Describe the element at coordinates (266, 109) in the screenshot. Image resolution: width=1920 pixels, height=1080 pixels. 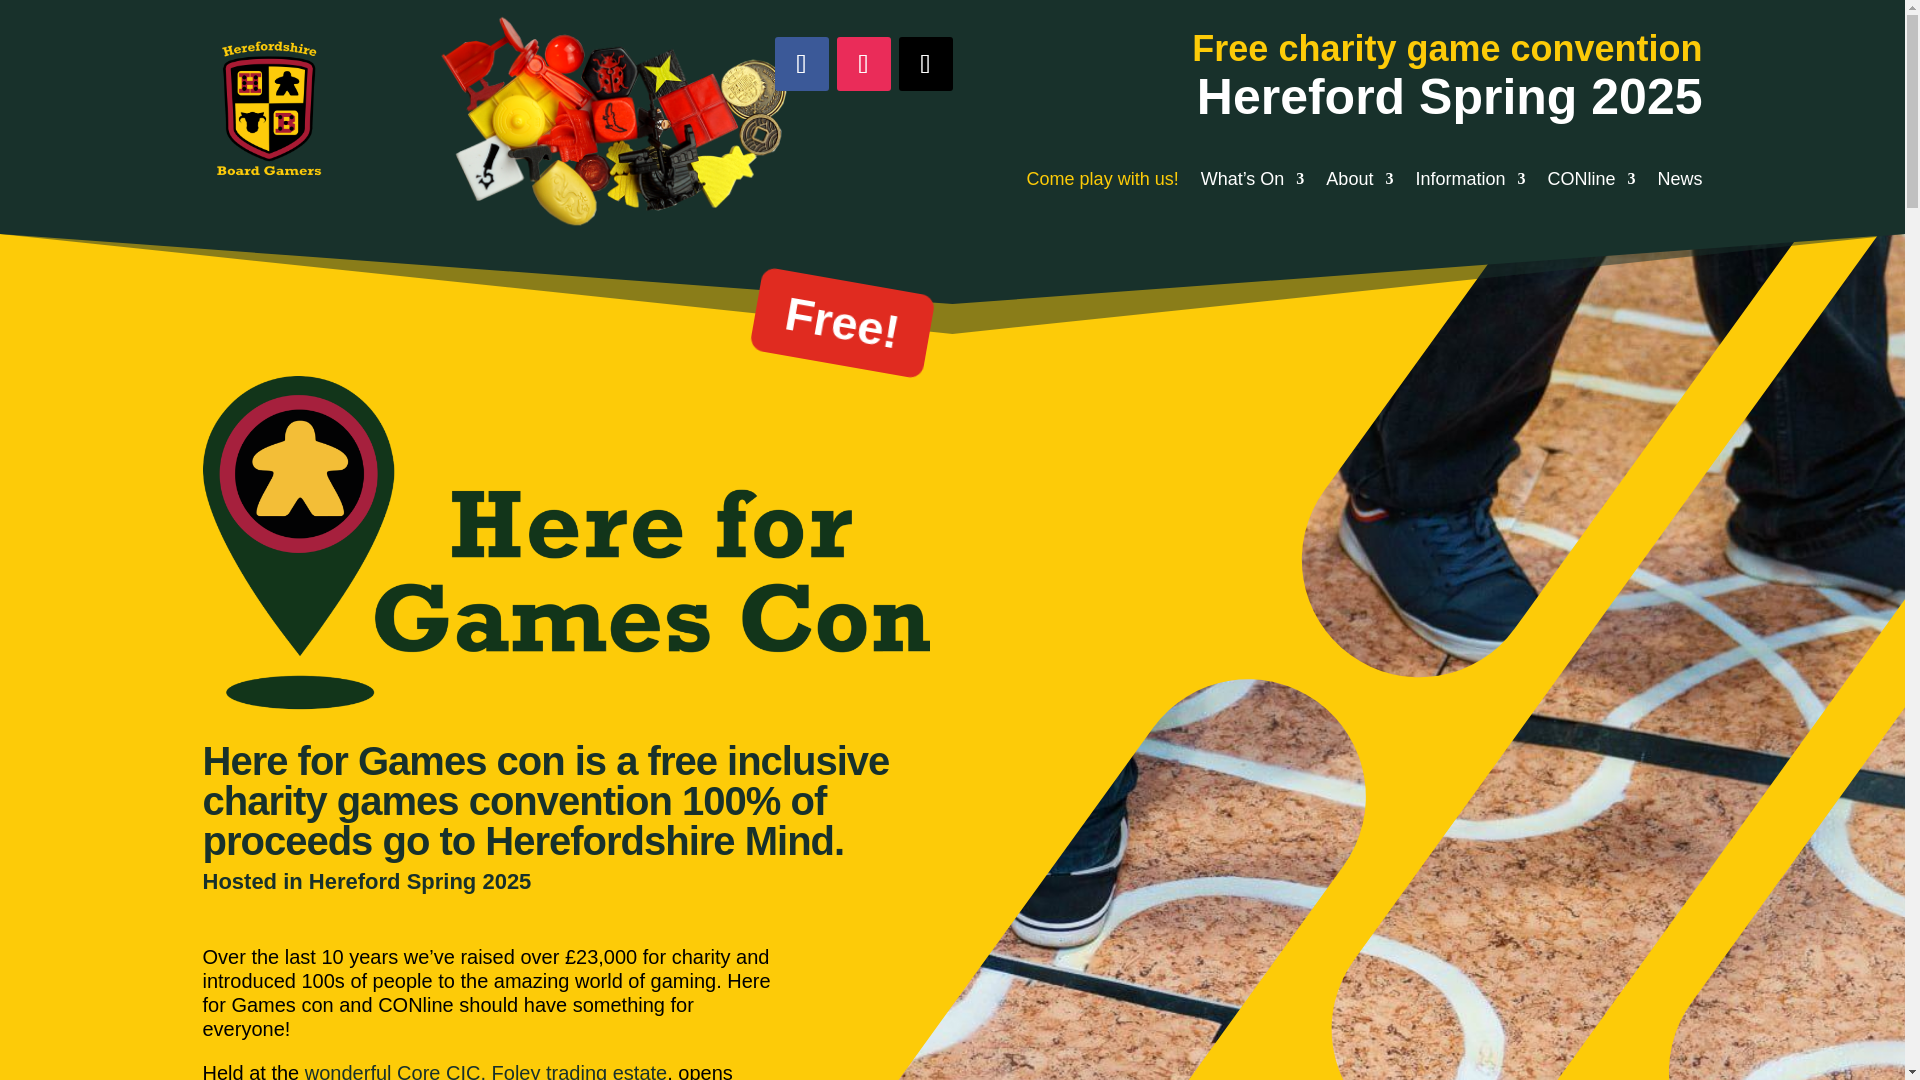
I see `cropped-HB-logo-with-Text-Yellow-Small.png` at that location.